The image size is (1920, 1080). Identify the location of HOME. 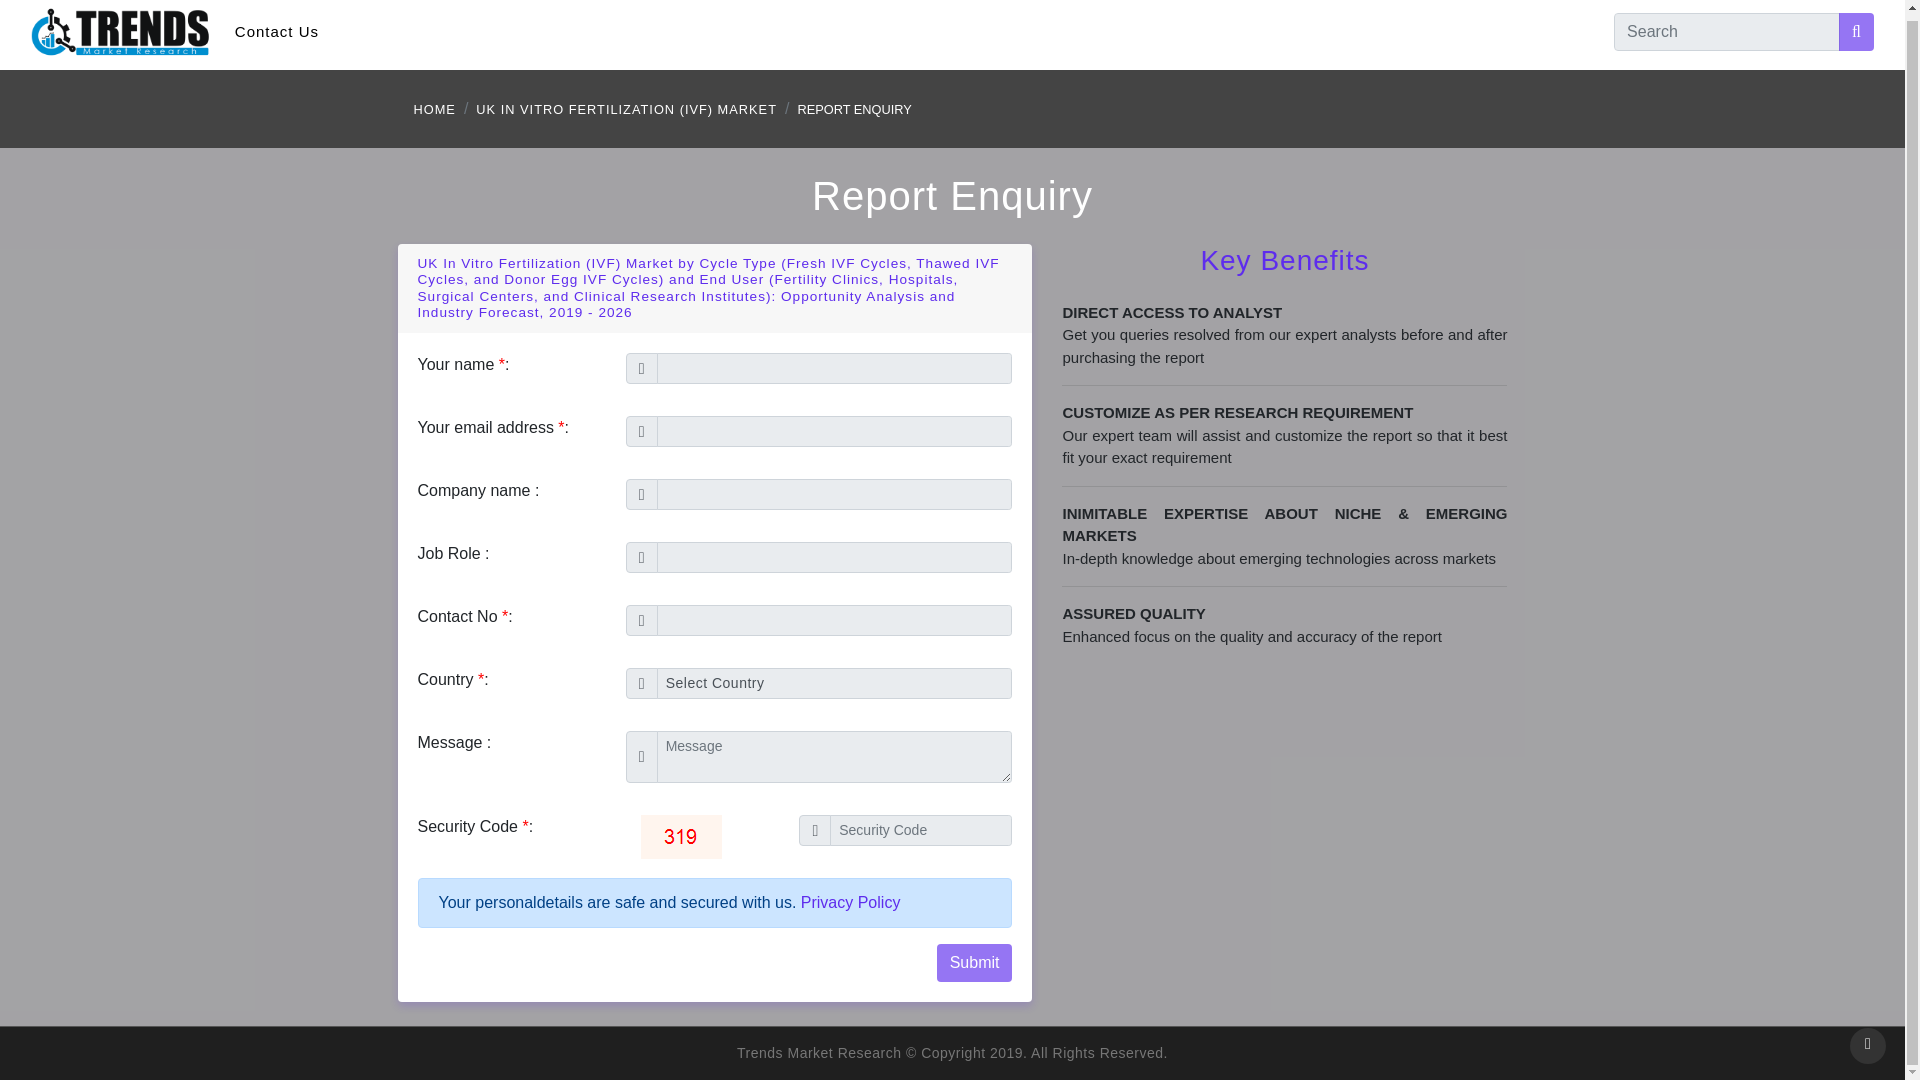
(435, 109).